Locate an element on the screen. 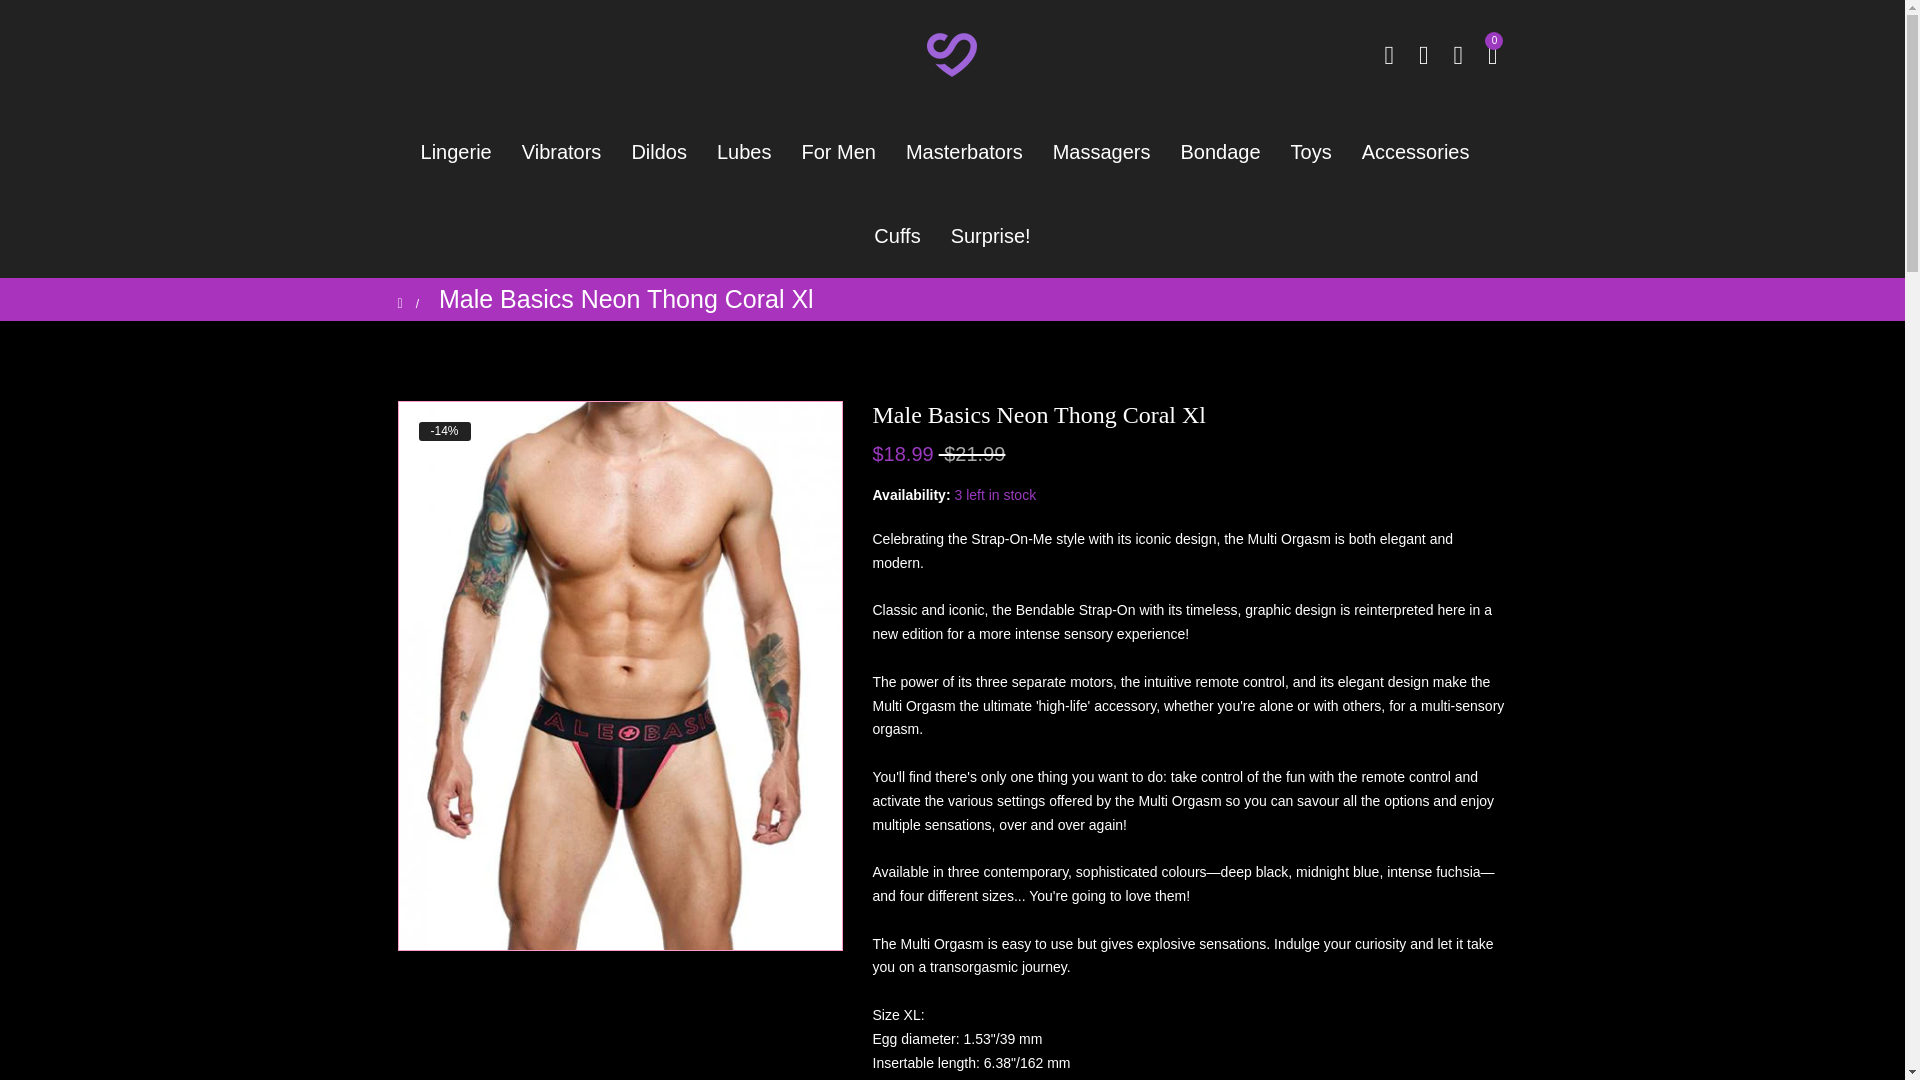 The image size is (1920, 1080). Massagers is located at coordinates (1102, 152).